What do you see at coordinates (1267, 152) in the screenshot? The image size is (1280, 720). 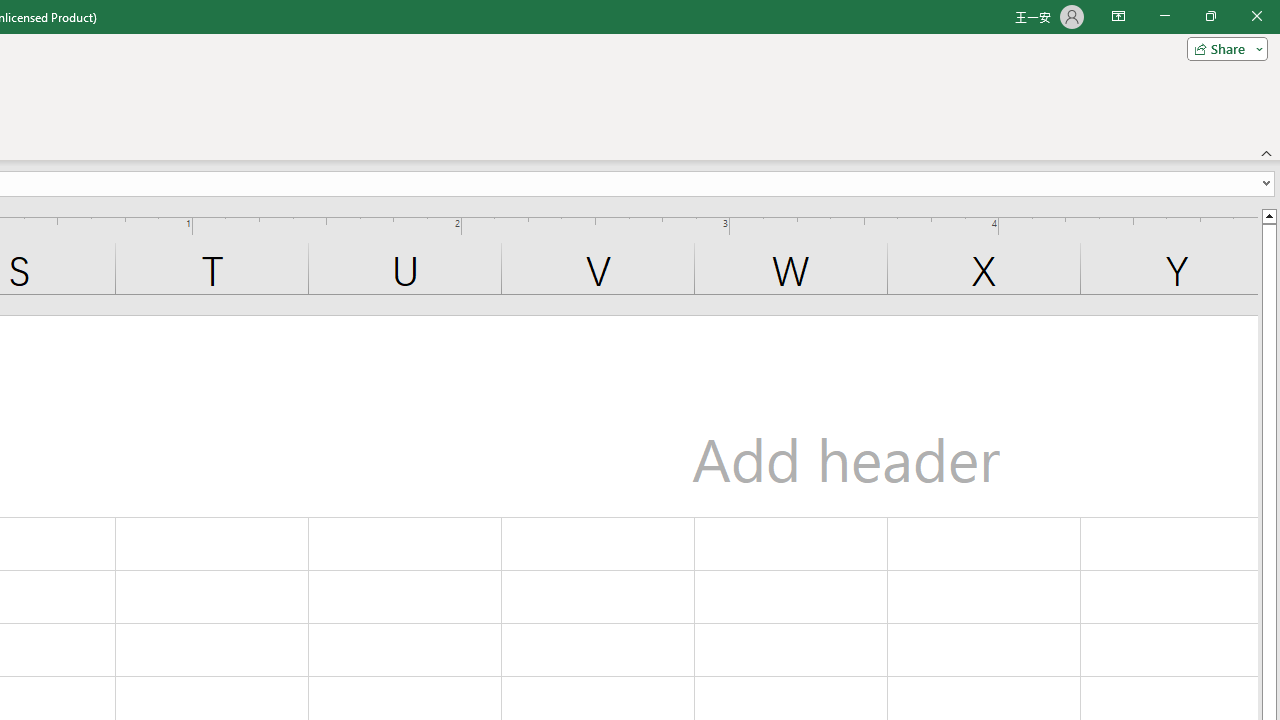 I see `Collapse the Ribbon` at bounding box center [1267, 152].